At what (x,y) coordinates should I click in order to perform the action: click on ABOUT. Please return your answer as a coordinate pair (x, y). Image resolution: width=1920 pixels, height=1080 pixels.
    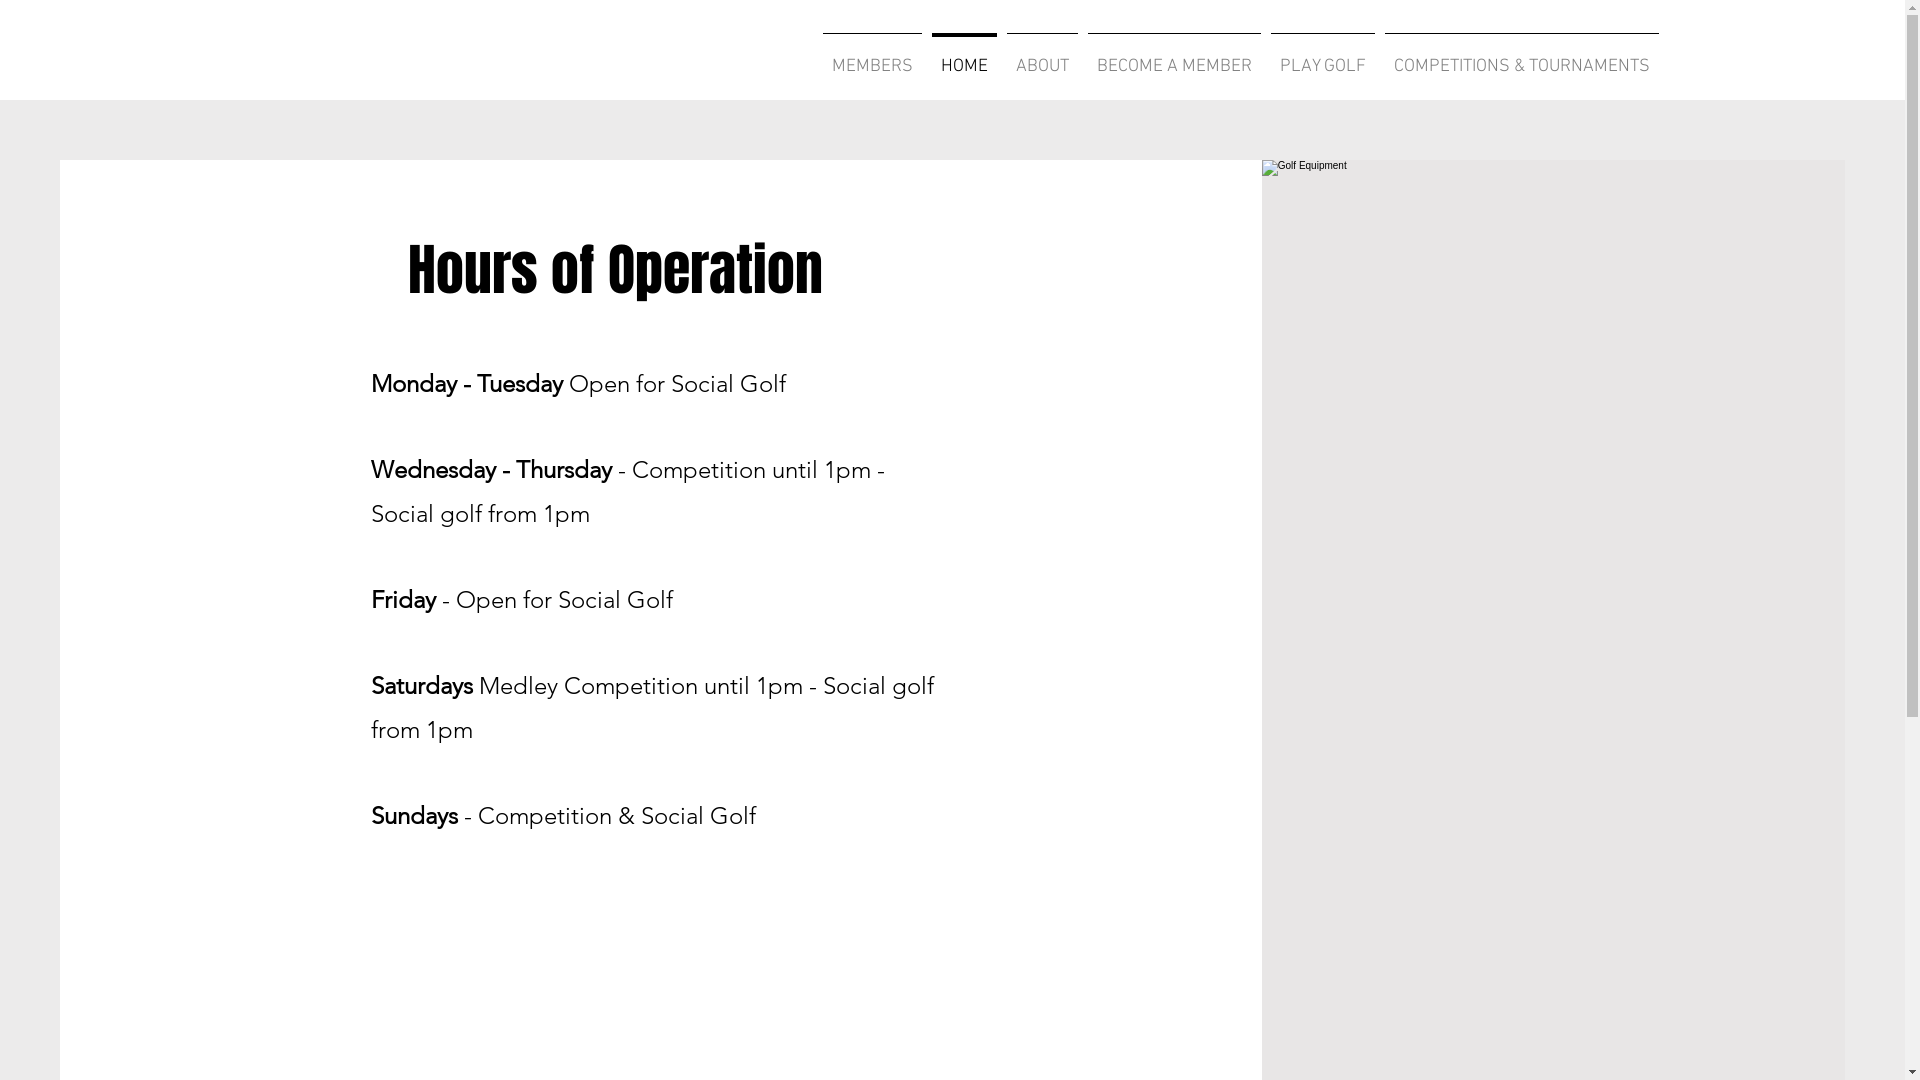
    Looking at the image, I should click on (1042, 58).